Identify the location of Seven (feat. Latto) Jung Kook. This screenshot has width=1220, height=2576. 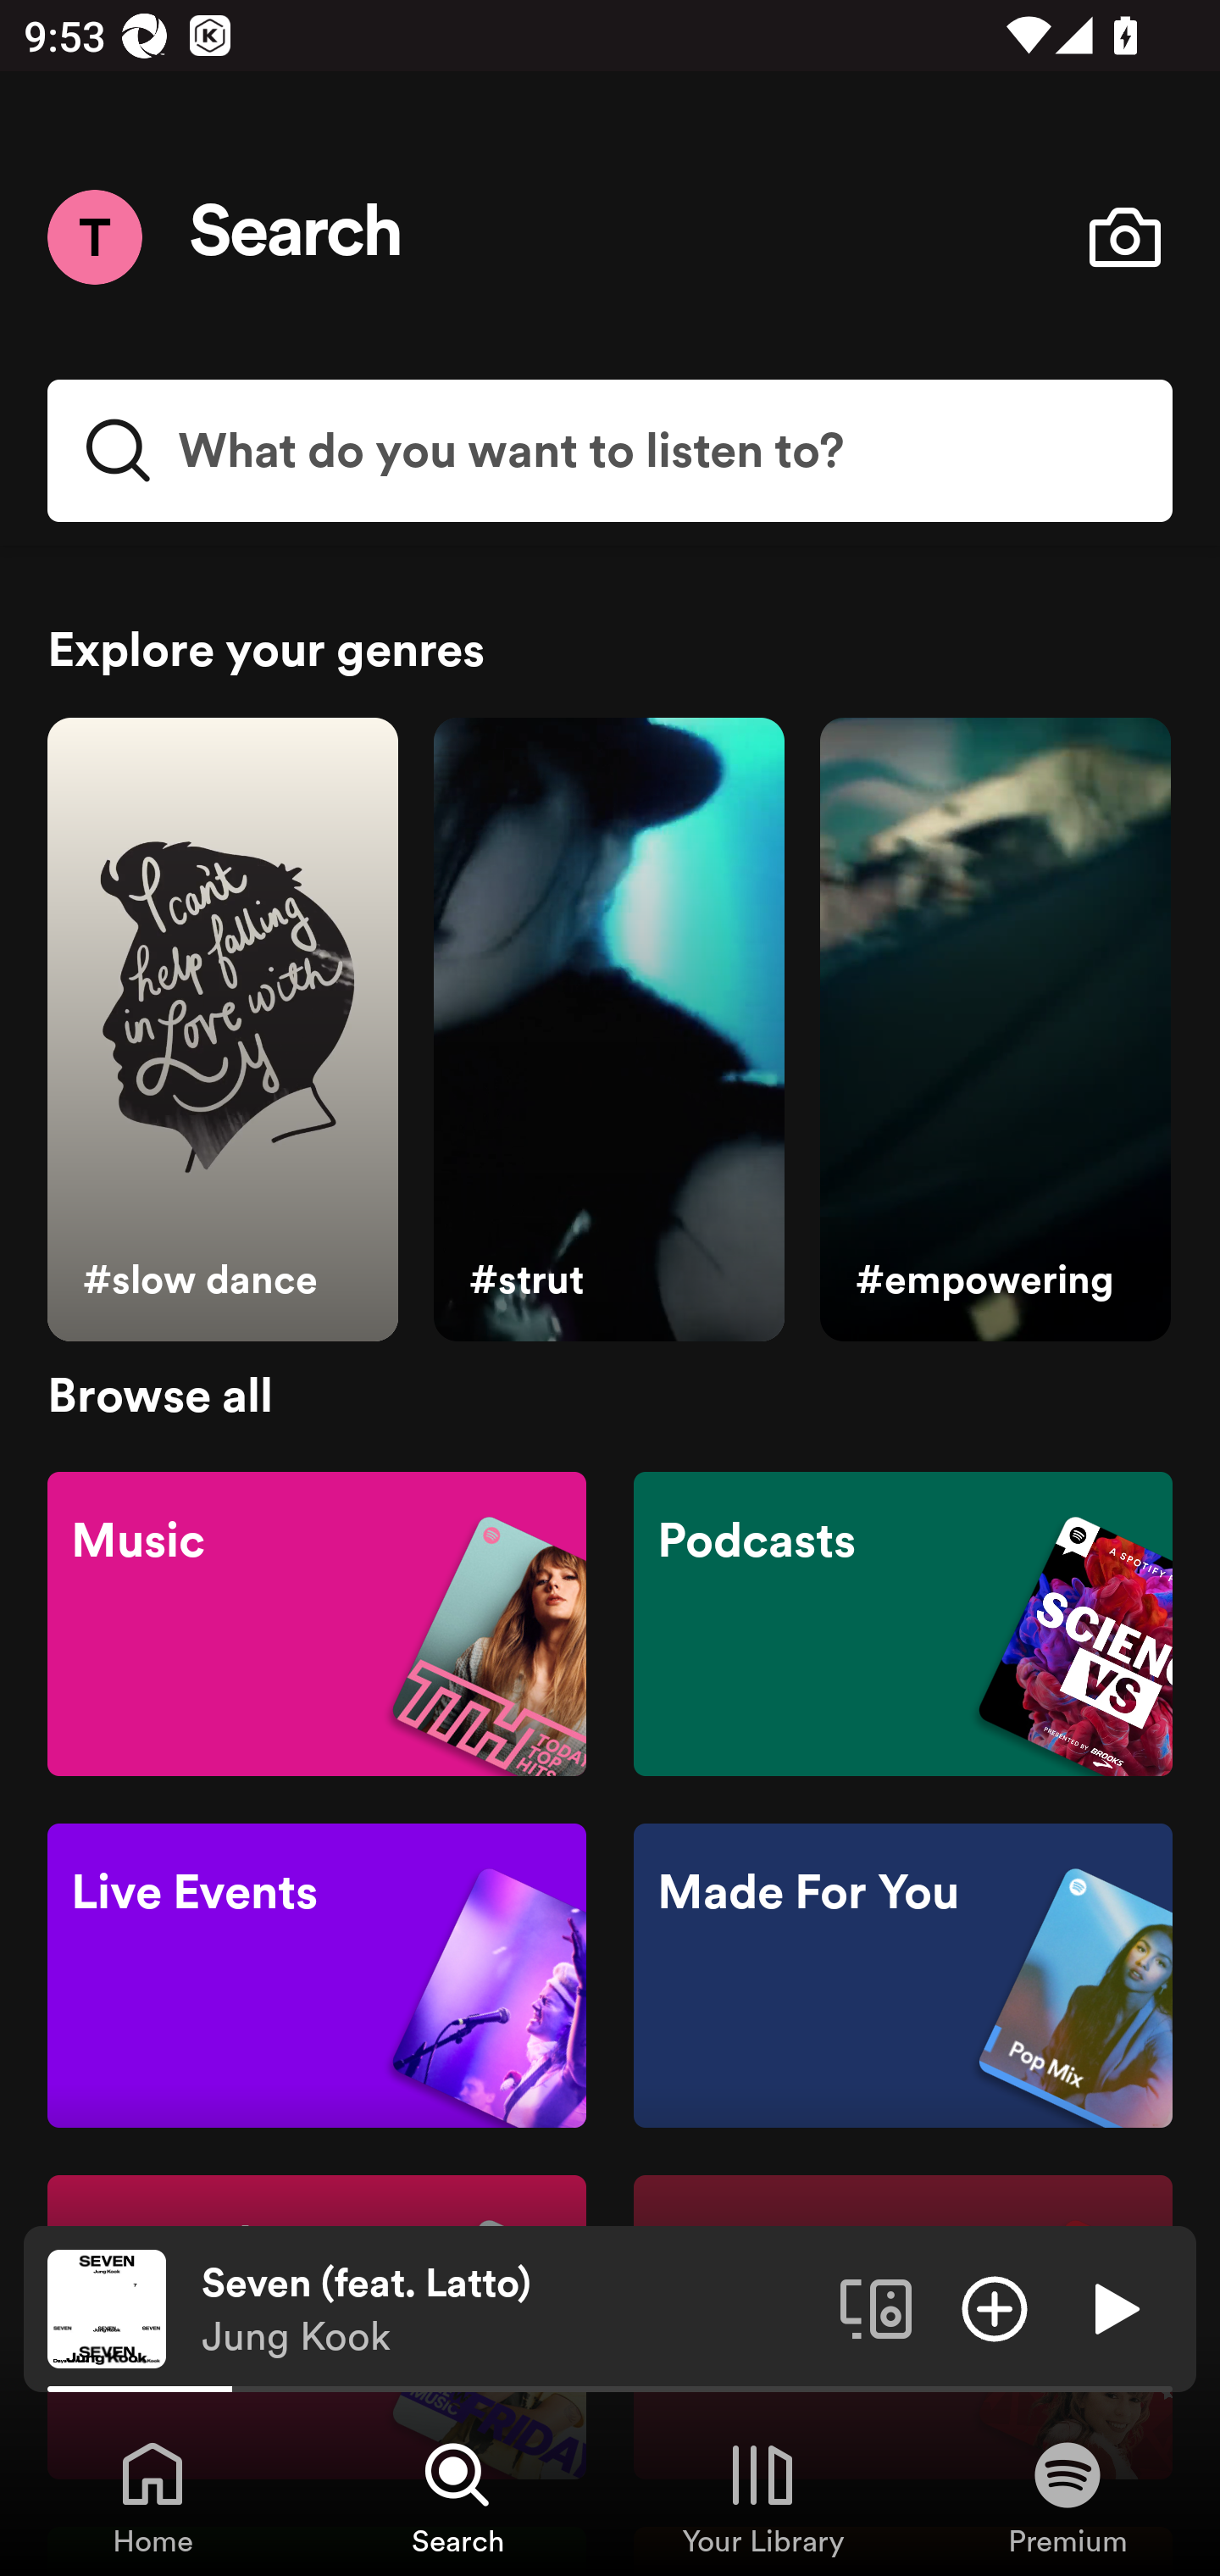
(508, 2309).